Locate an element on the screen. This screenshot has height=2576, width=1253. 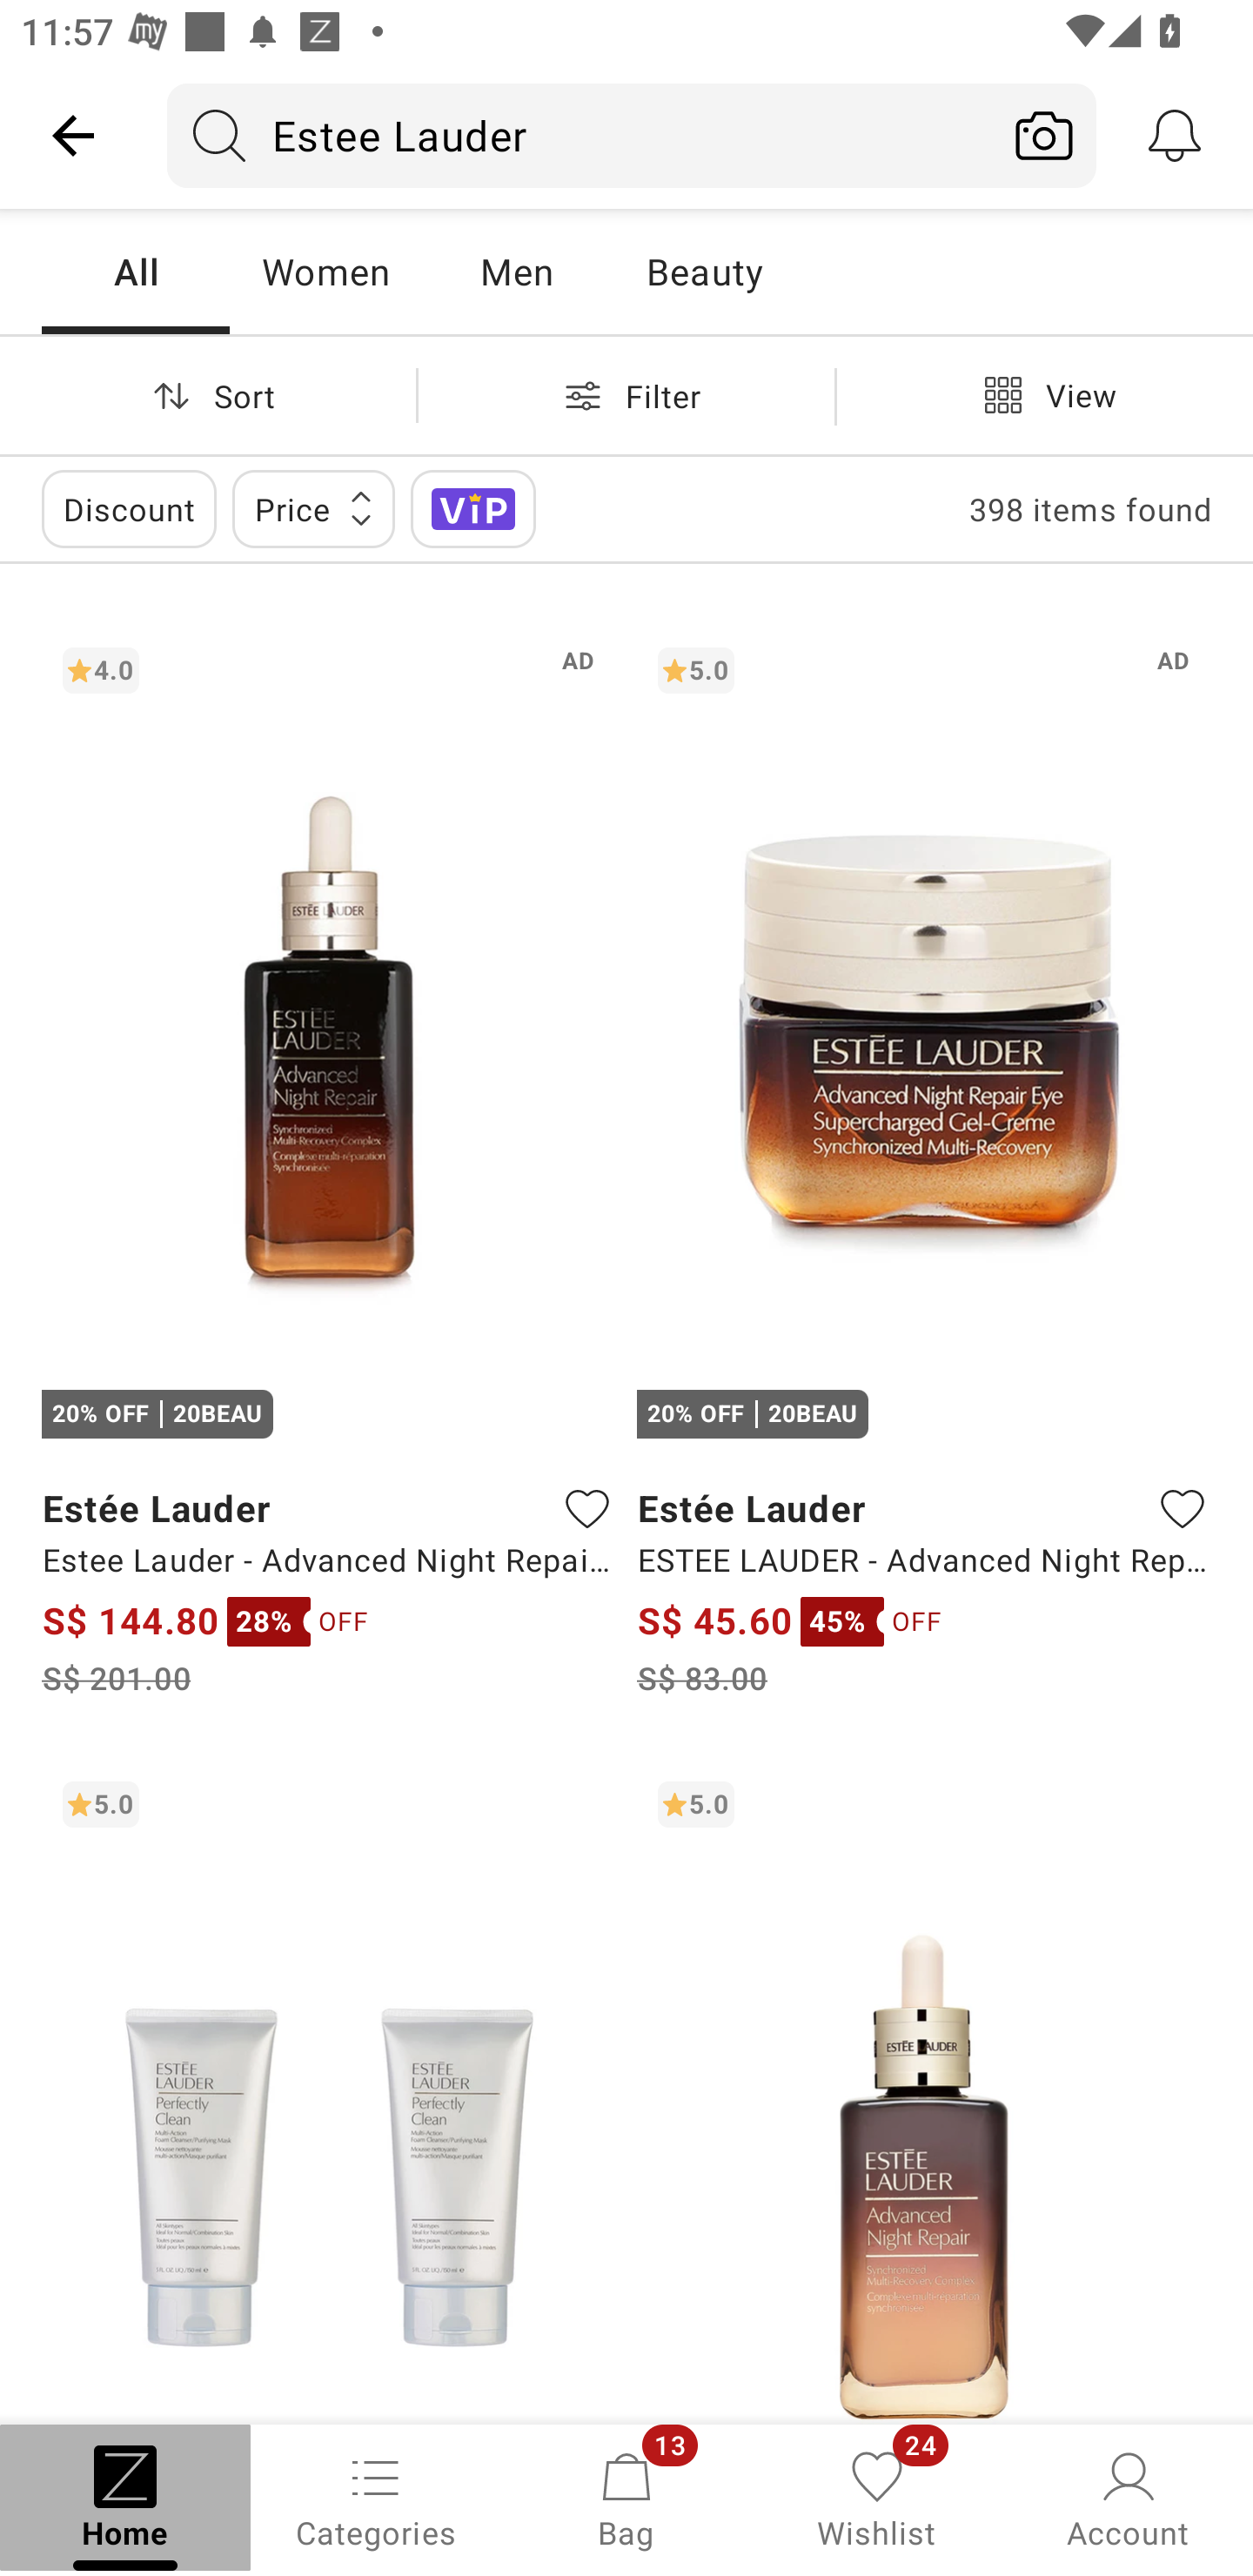
Beauty is located at coordinates (704, 272).